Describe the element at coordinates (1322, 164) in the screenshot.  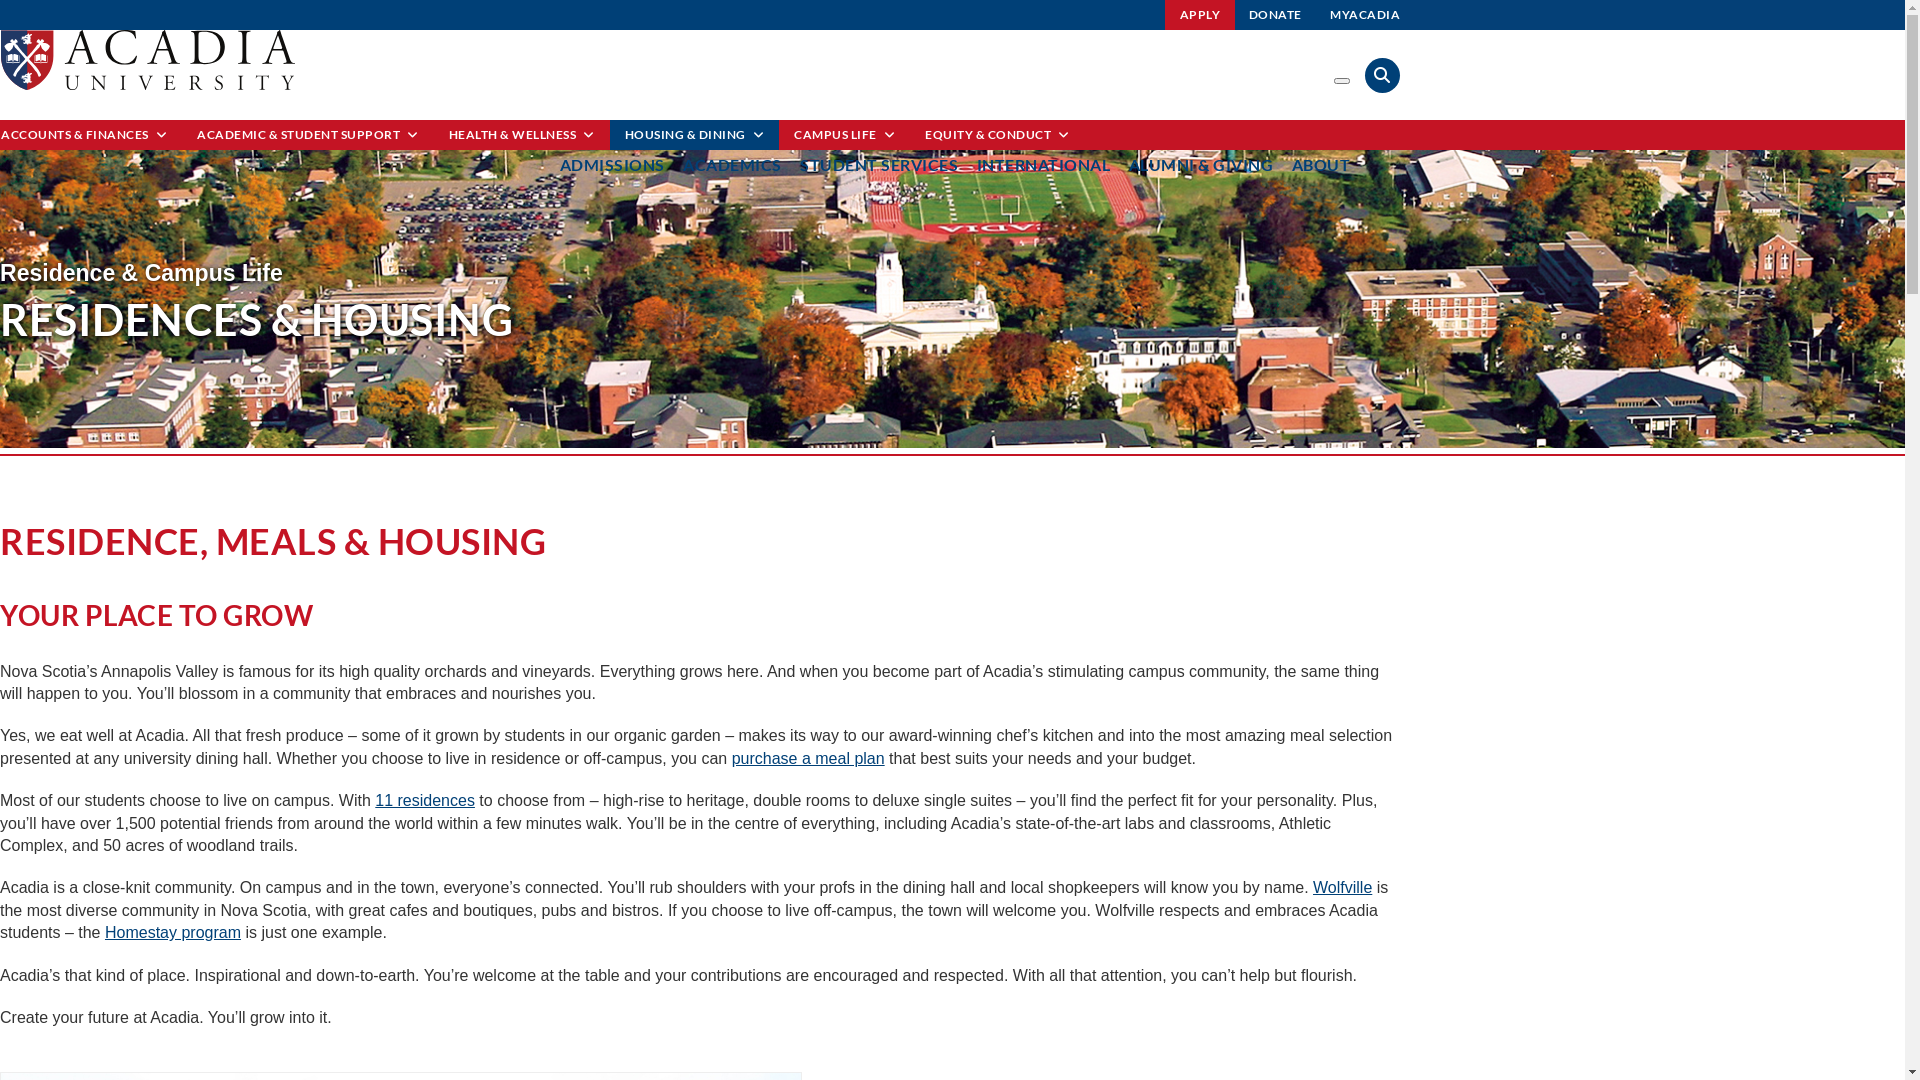
I see `ABOUT` at that location.